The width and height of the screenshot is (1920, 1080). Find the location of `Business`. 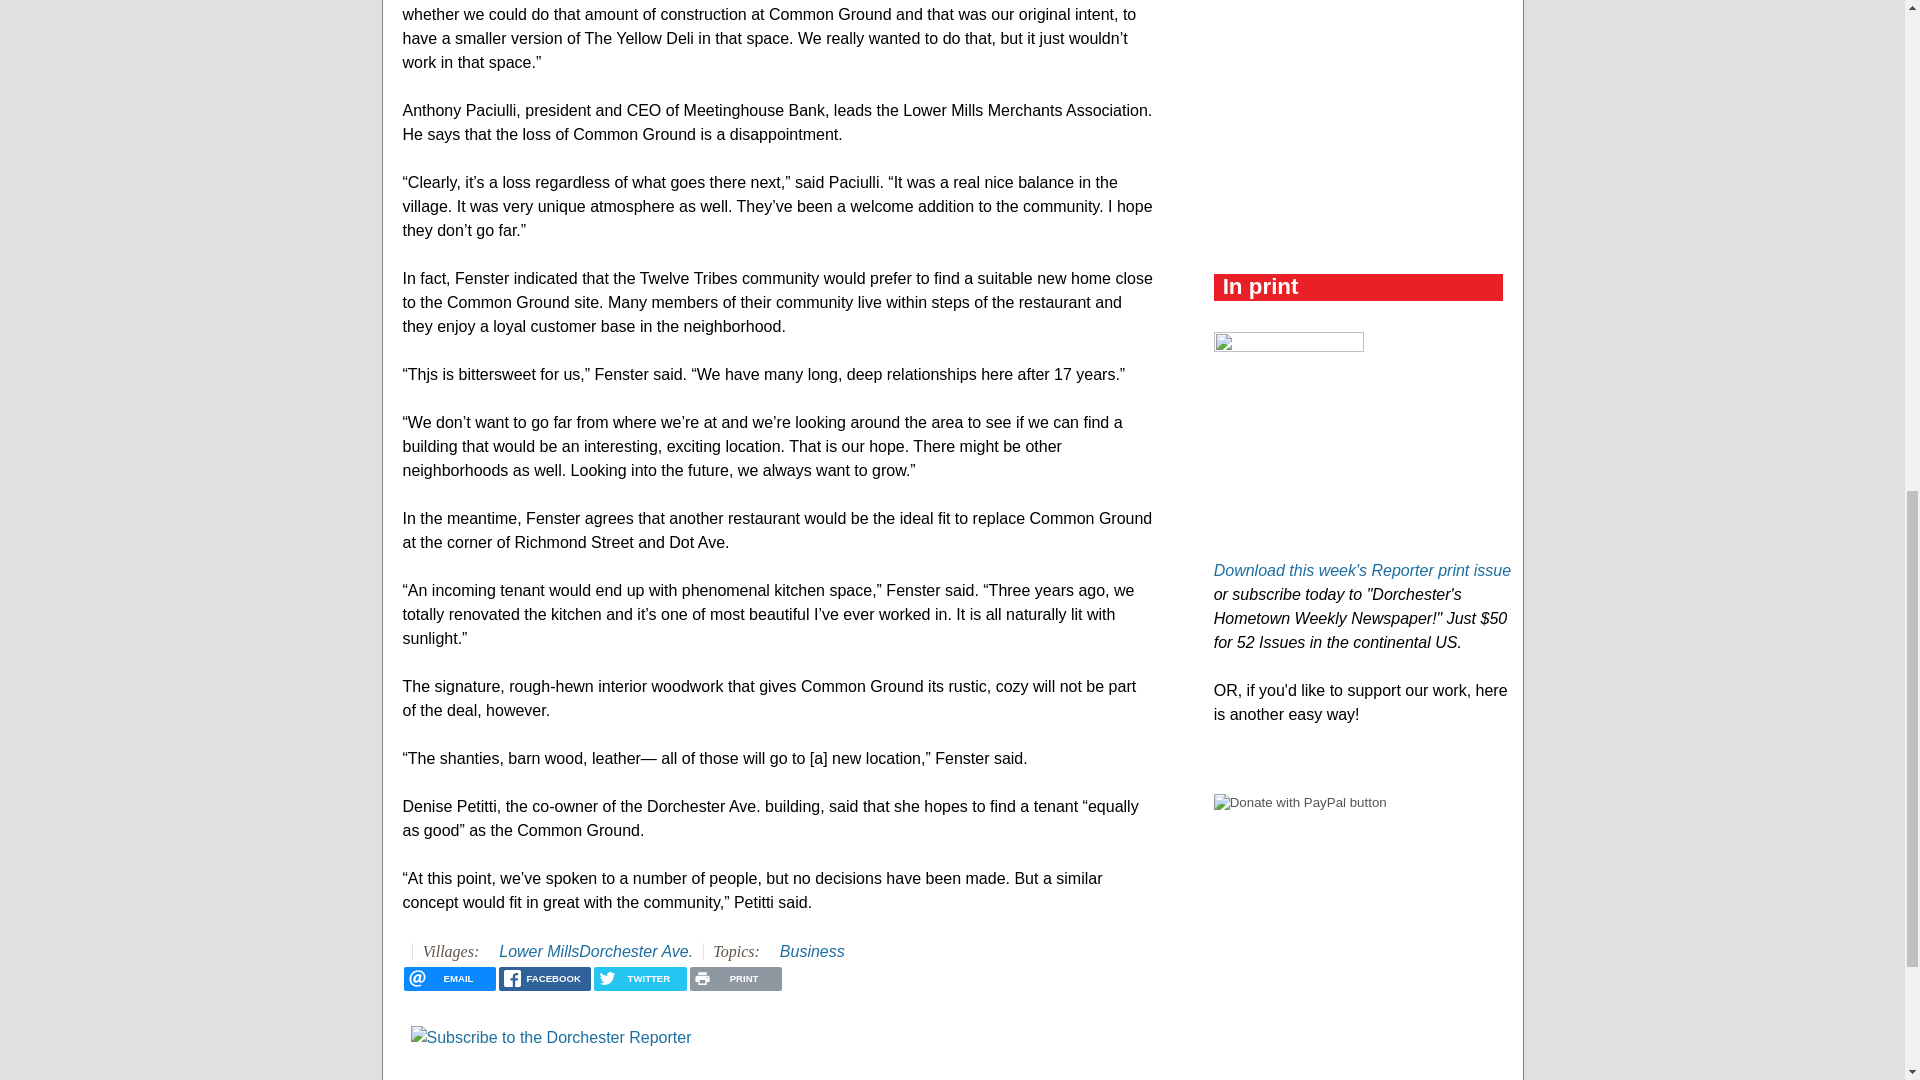

Business is located at coordinates (812, 951).